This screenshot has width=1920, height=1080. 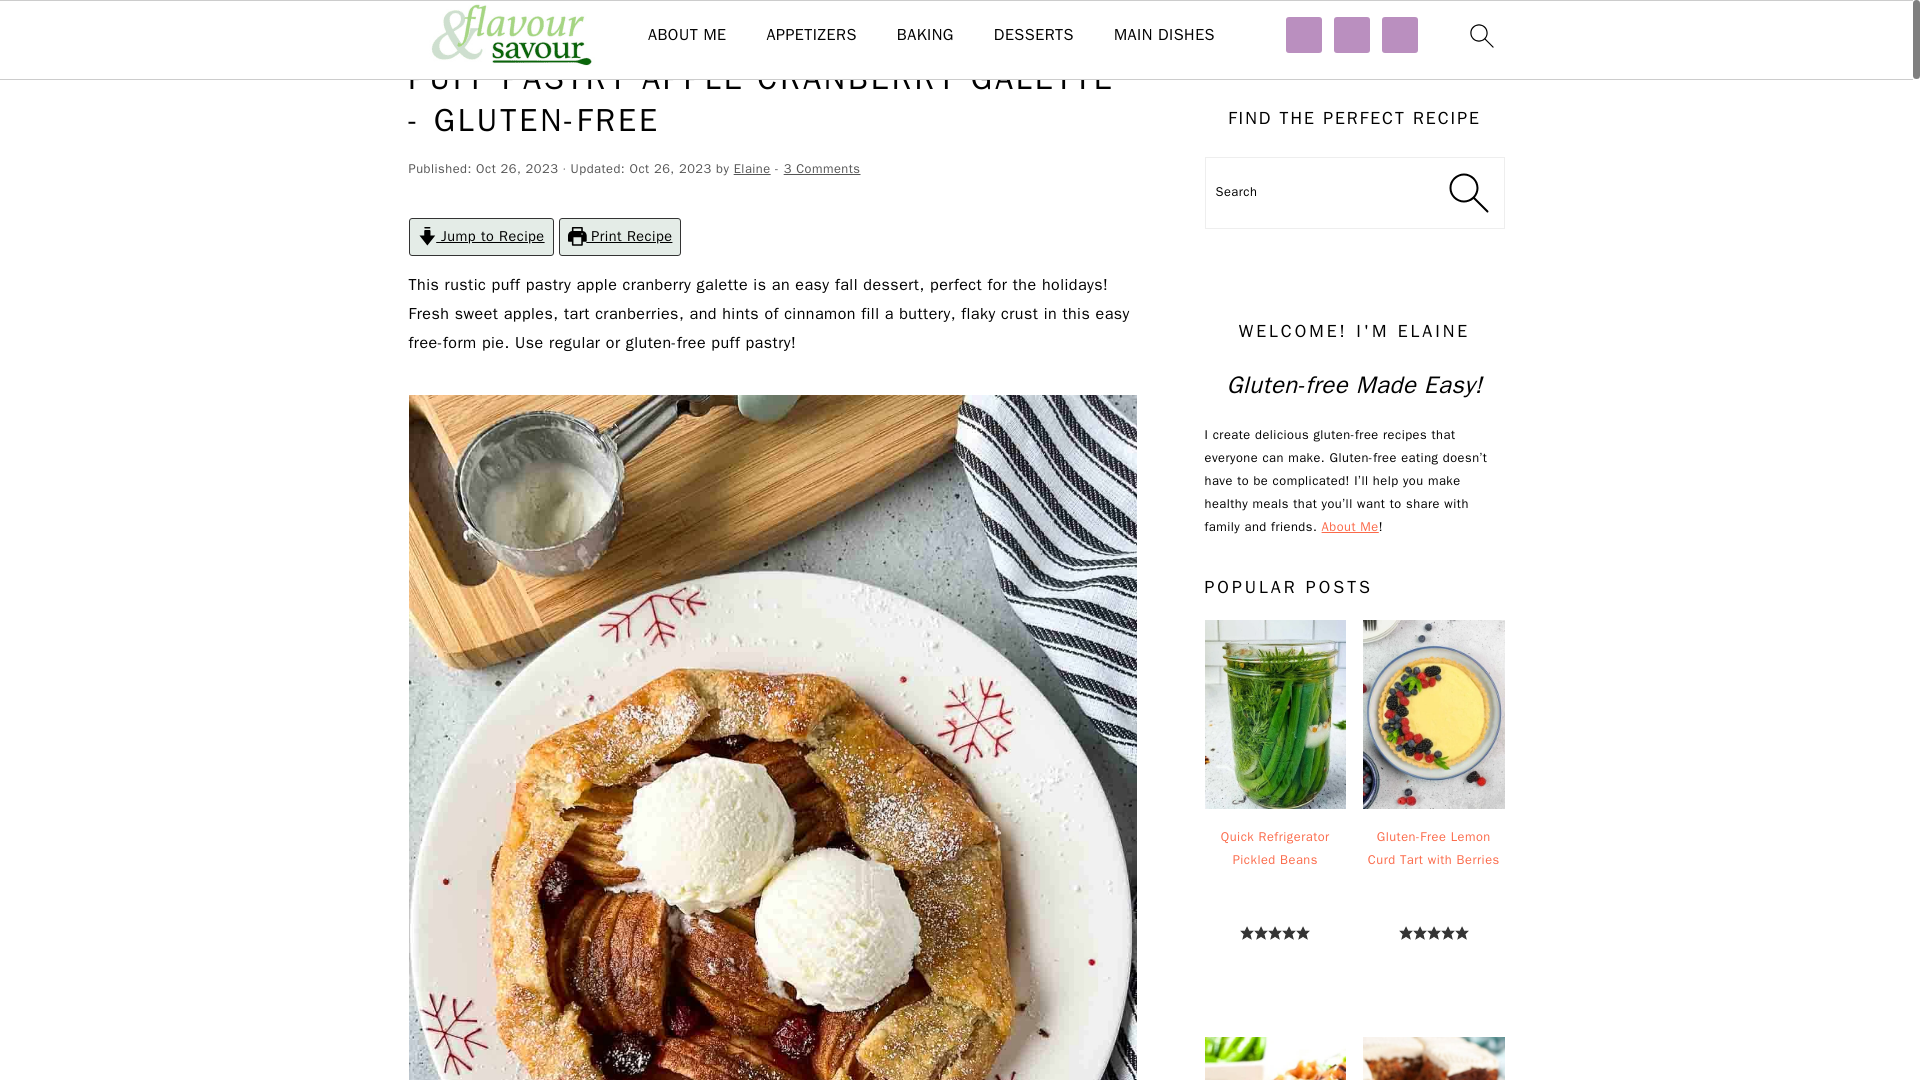 What do you see at coordinates (822, 168) in the screenshot?
I see `3 Comments` at bounding box center [822, 168].